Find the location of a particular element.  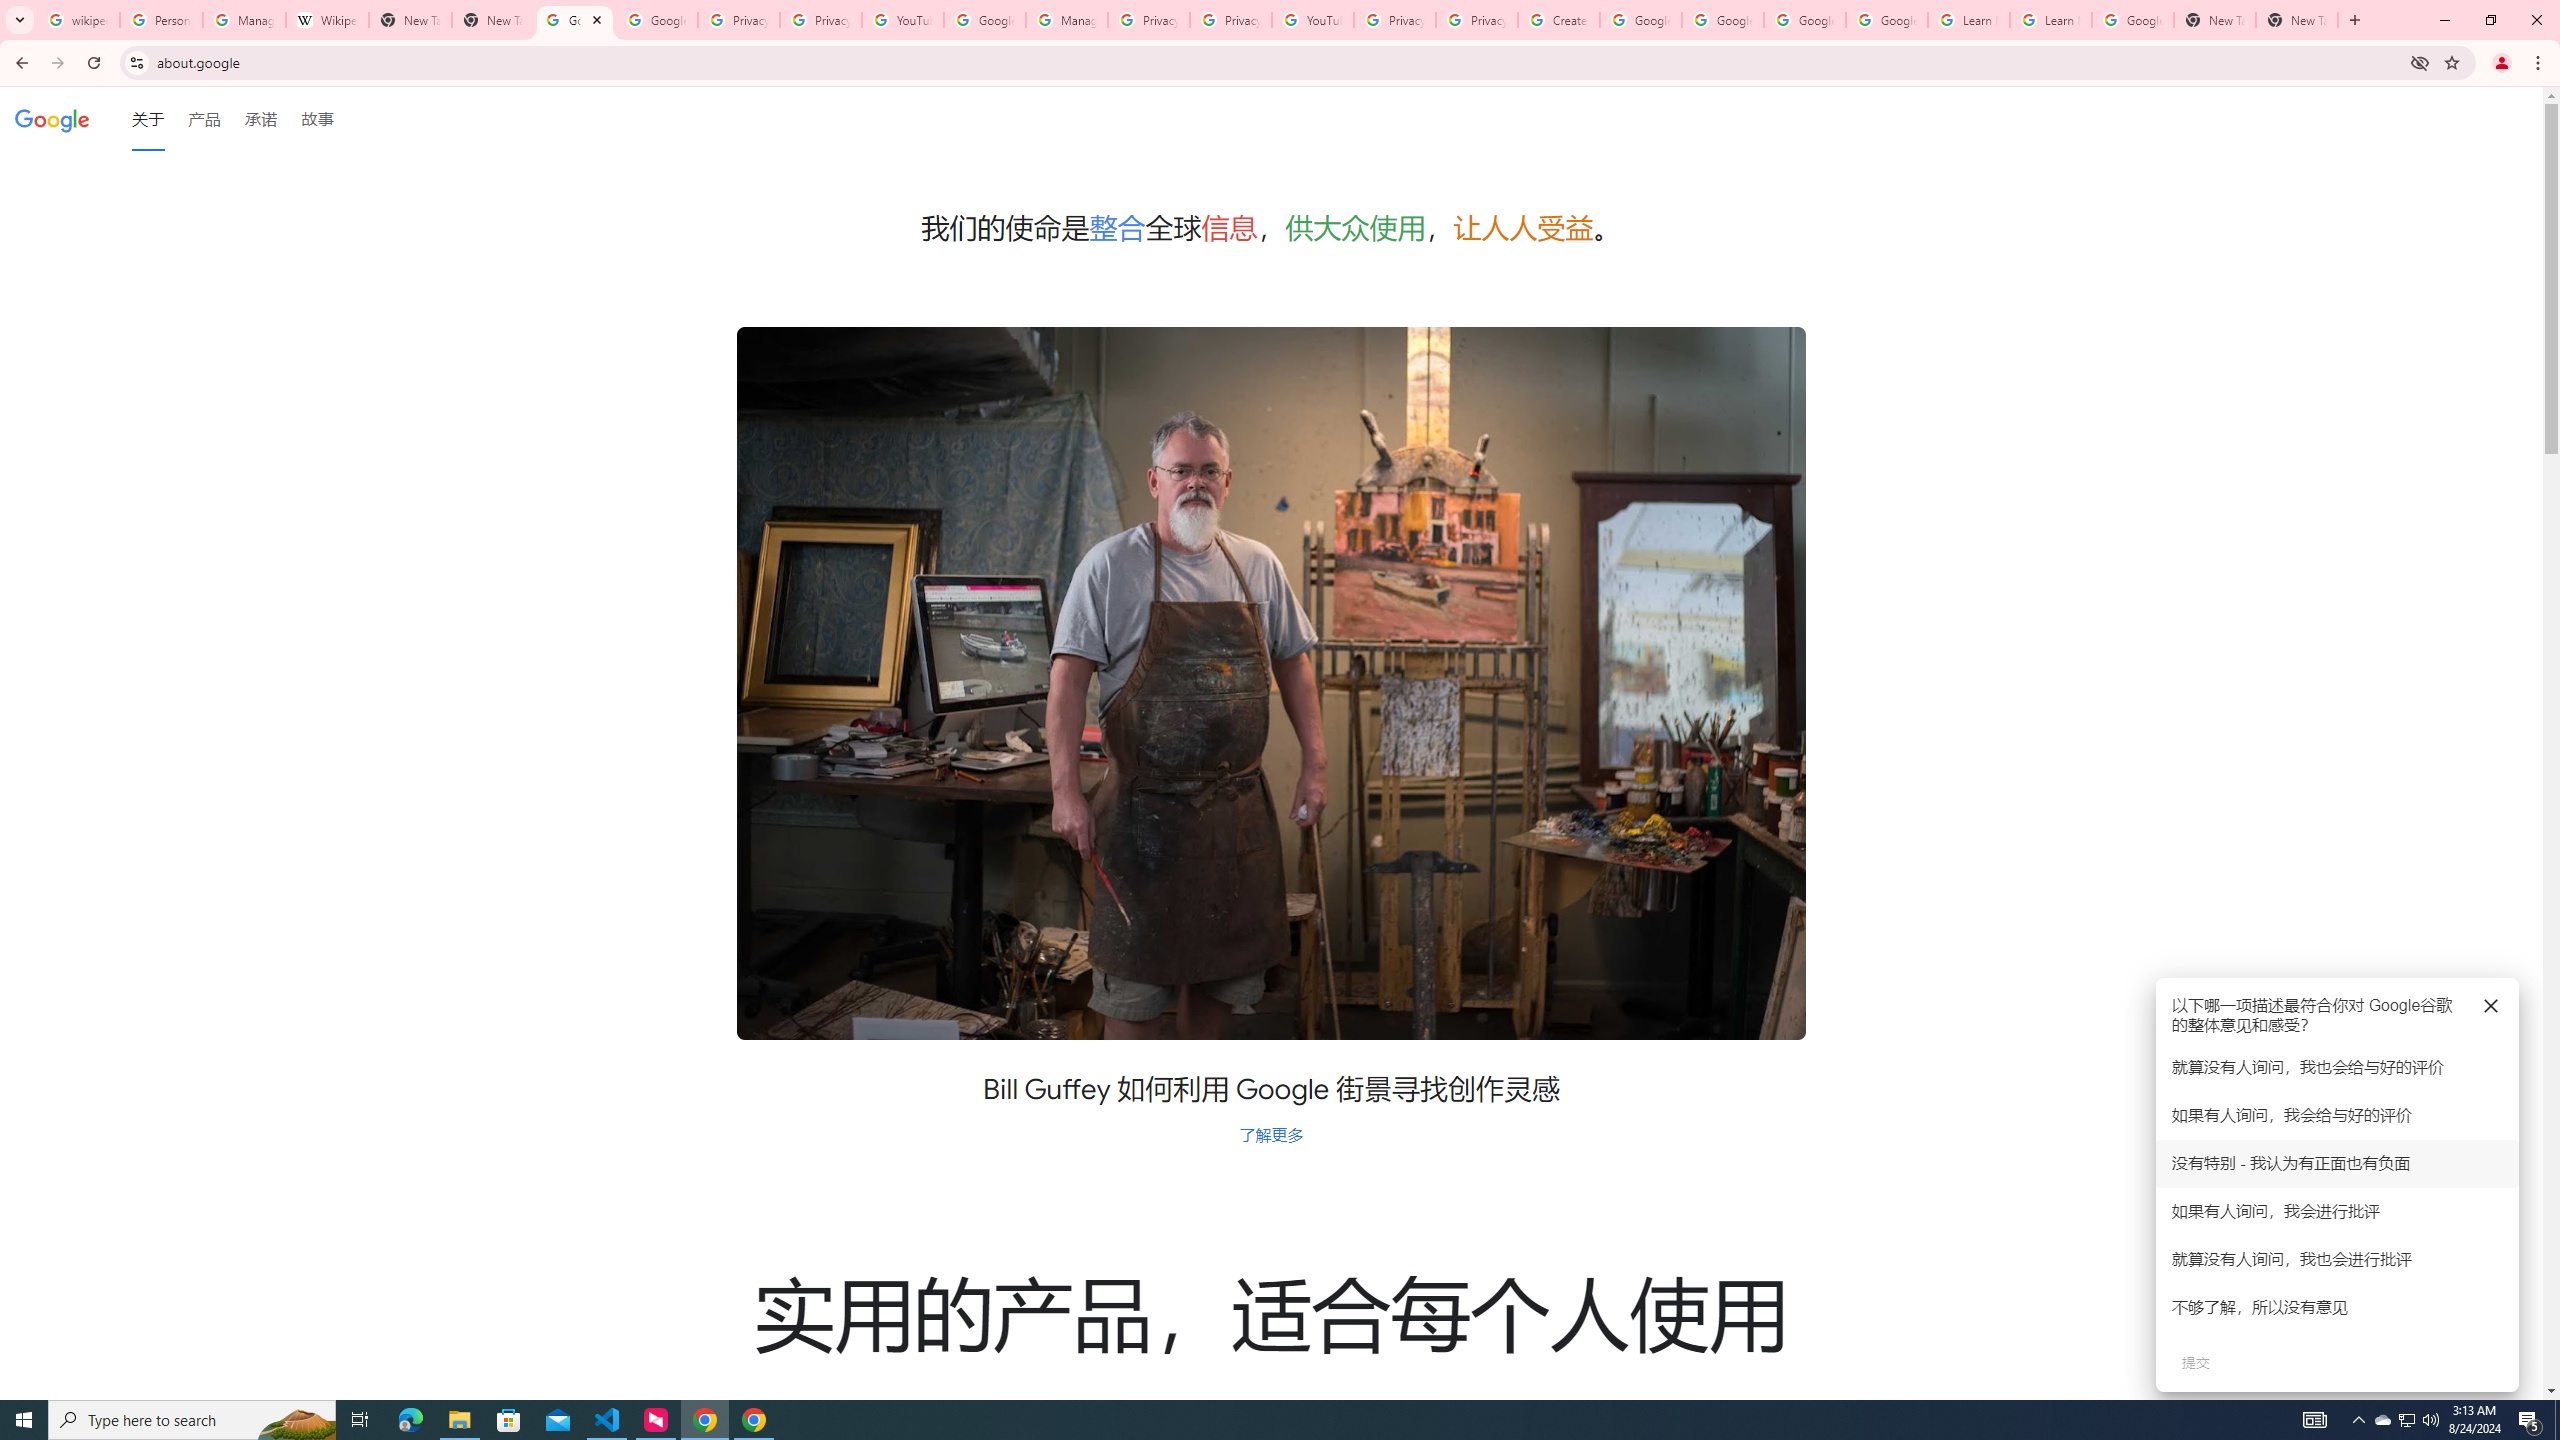

Manage your Location History - Google Search Help is located at coordinates (244, 20).